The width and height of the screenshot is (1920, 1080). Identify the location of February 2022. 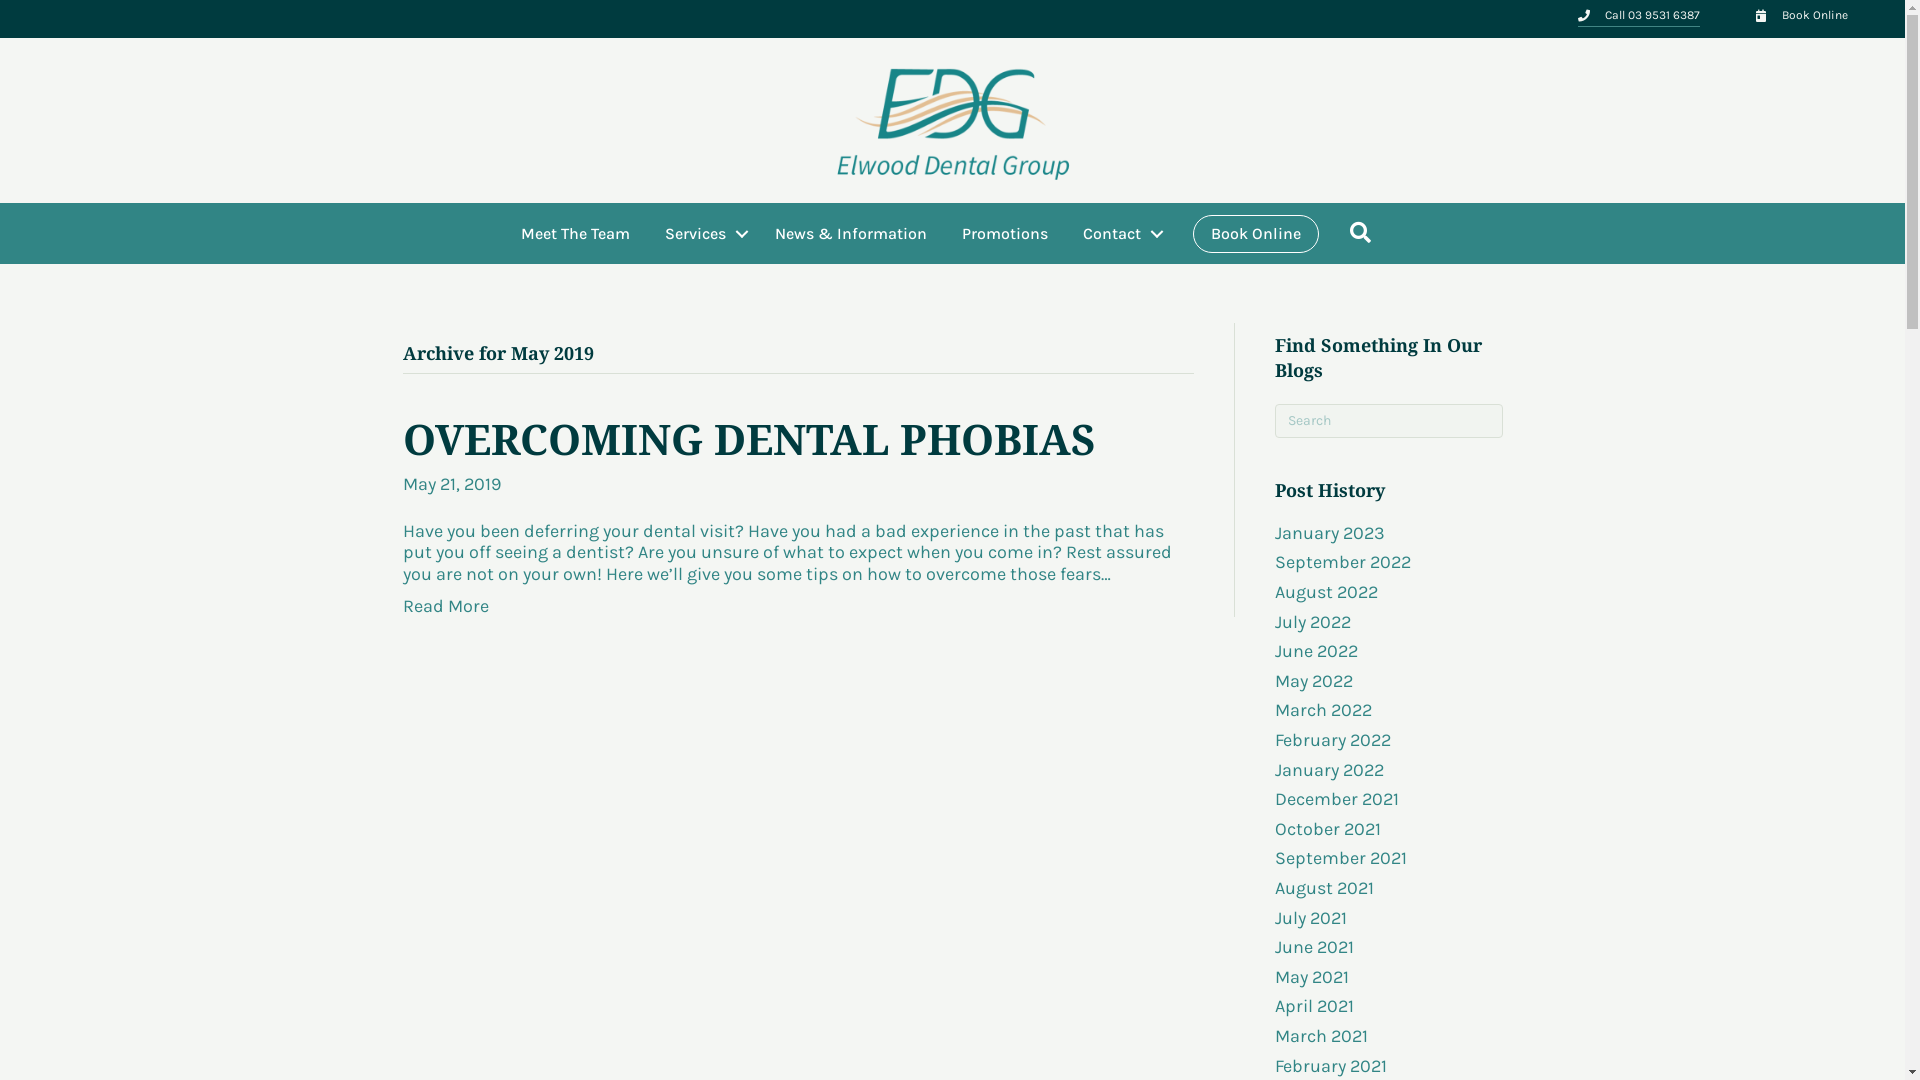
(1333, 740).